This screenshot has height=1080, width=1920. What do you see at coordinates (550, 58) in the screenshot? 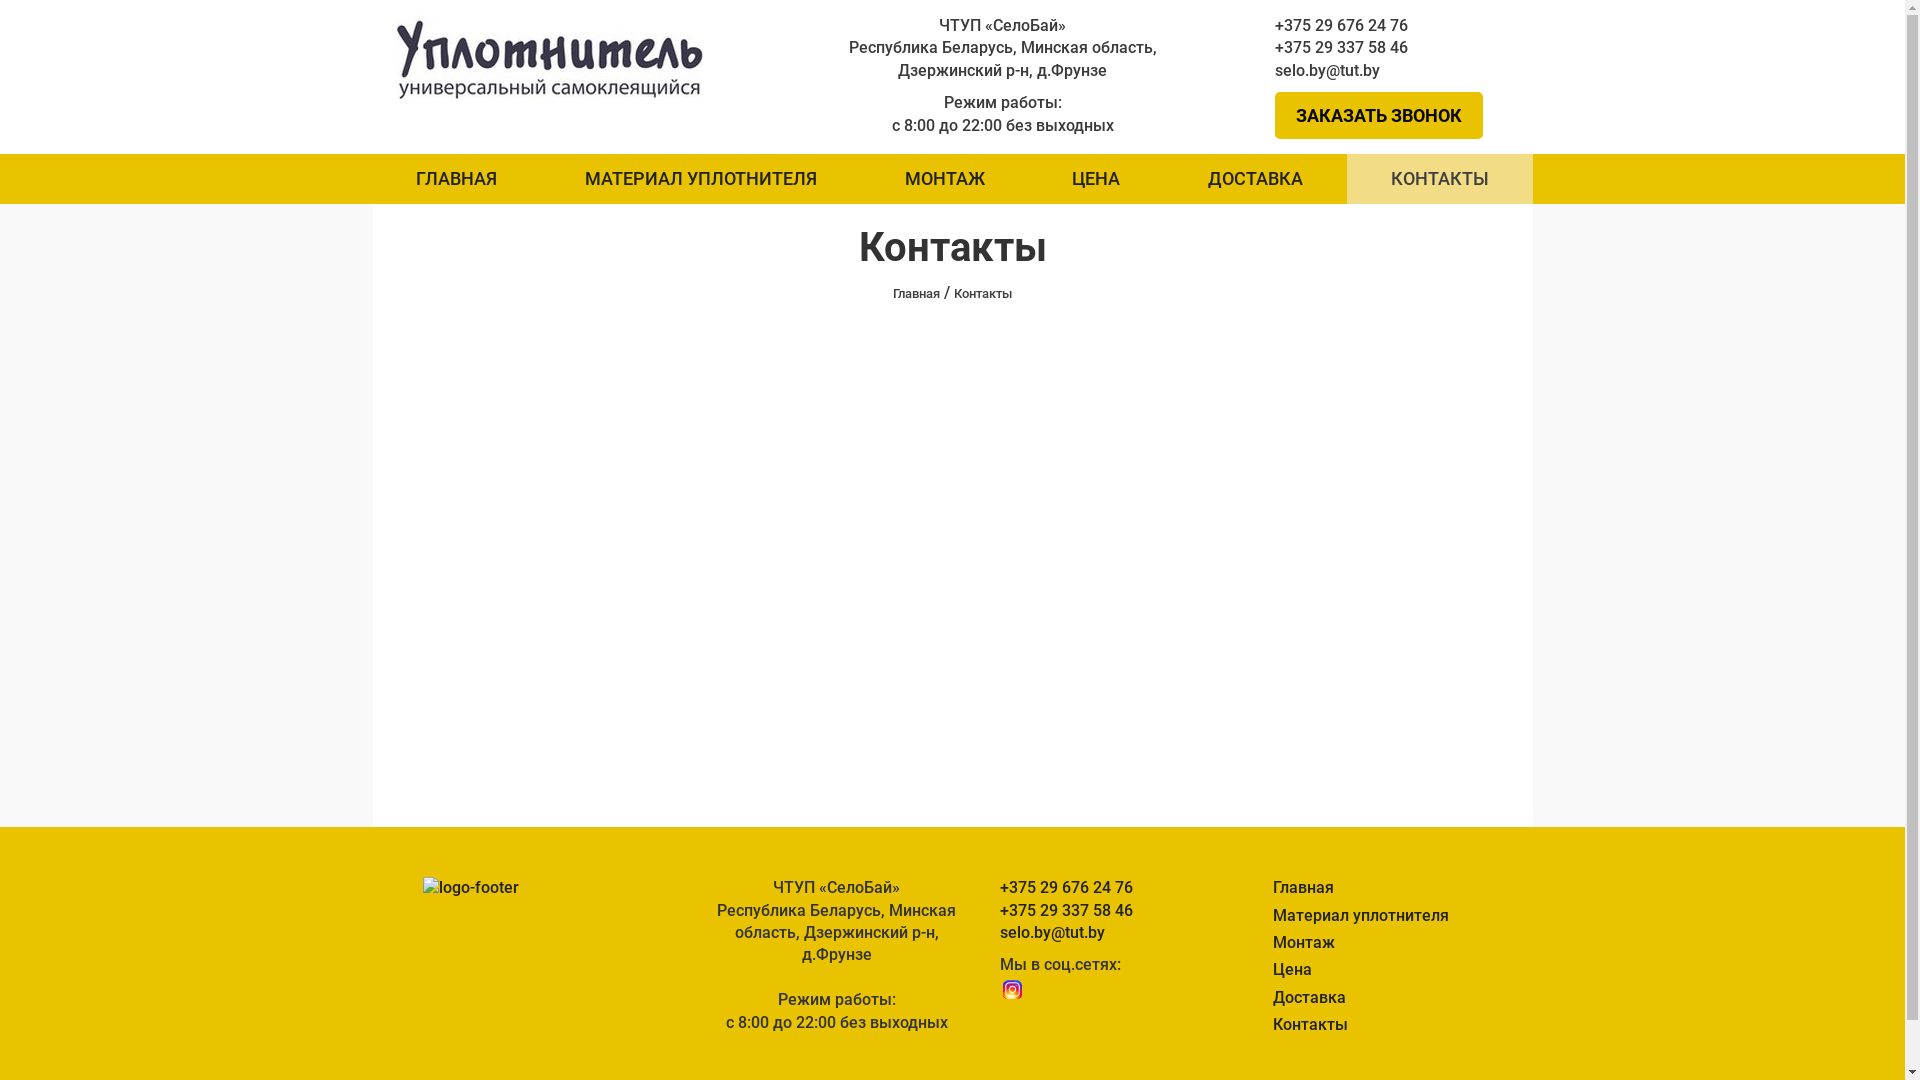
I see `plotno.by` at bounding box center [550, 58].